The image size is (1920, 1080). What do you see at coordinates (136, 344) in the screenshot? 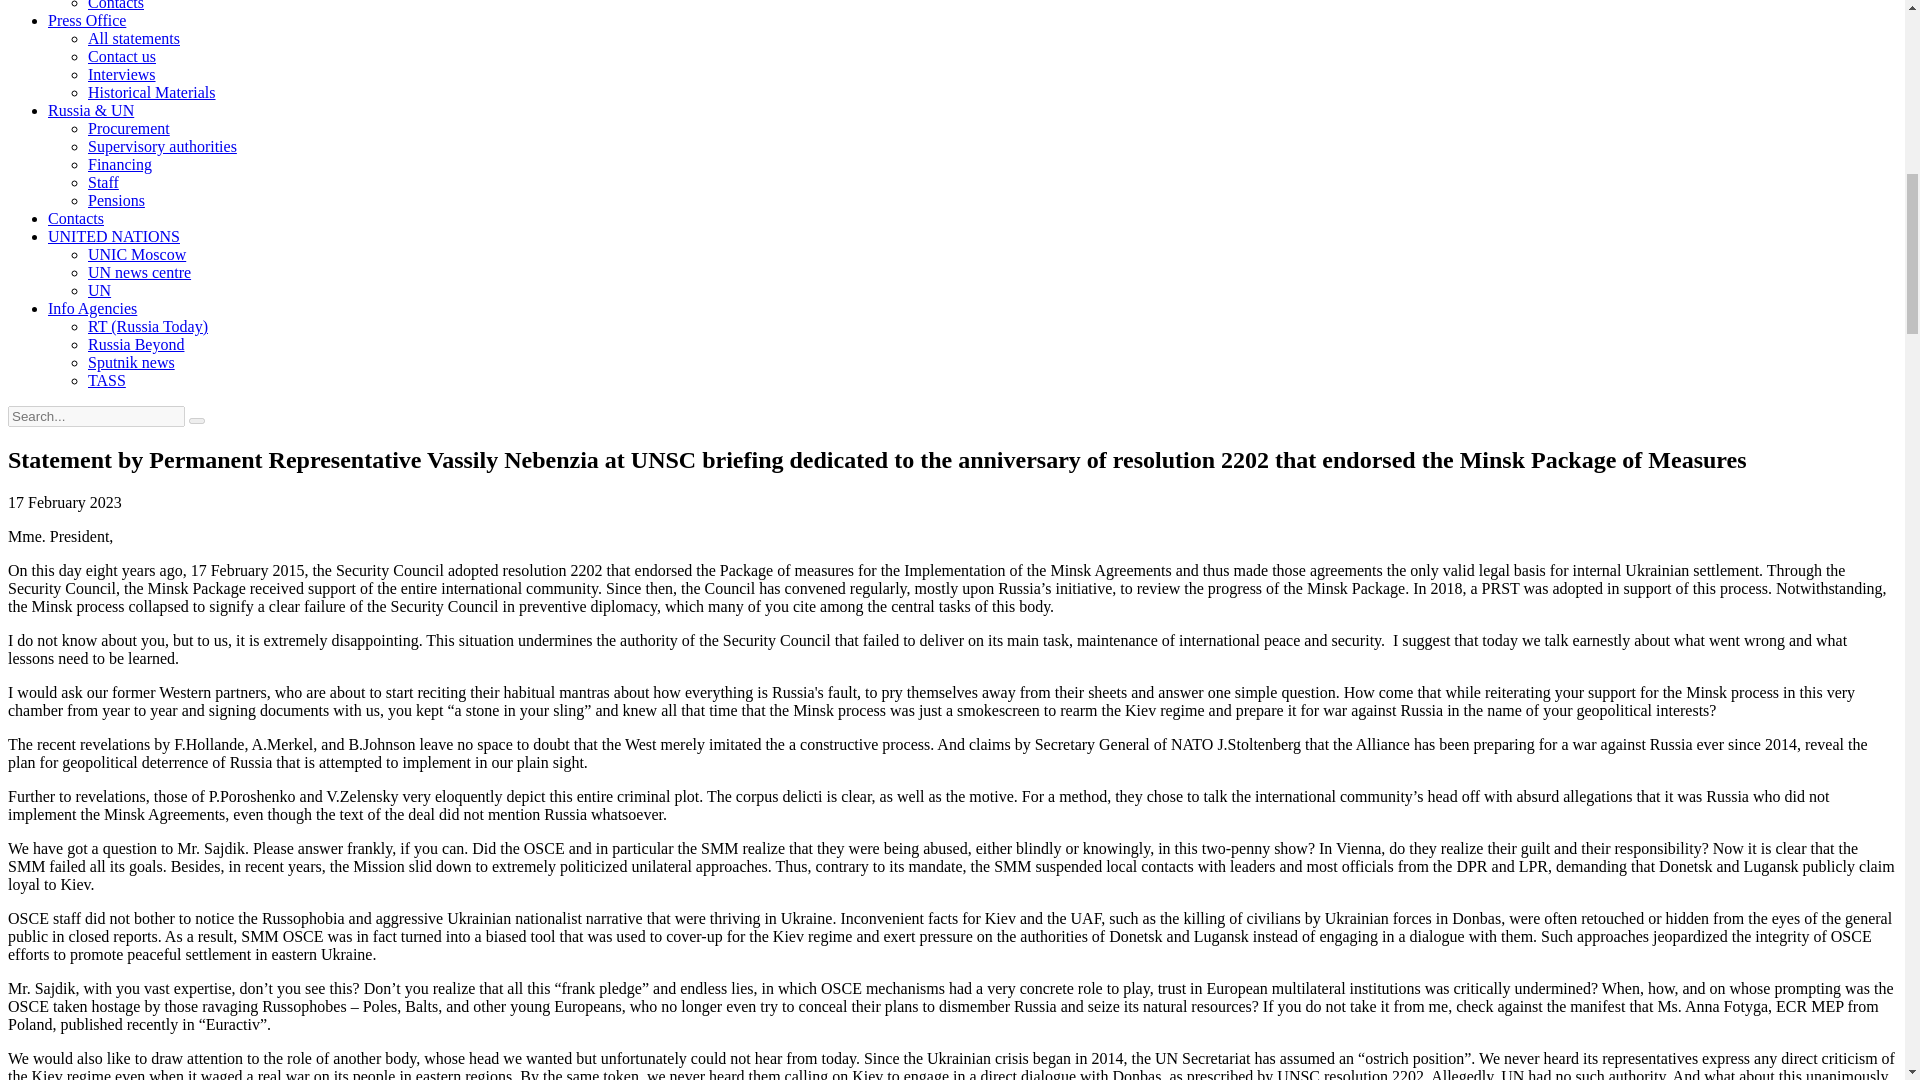
I see `Russia Beyond` at bounding box center [136, 344].